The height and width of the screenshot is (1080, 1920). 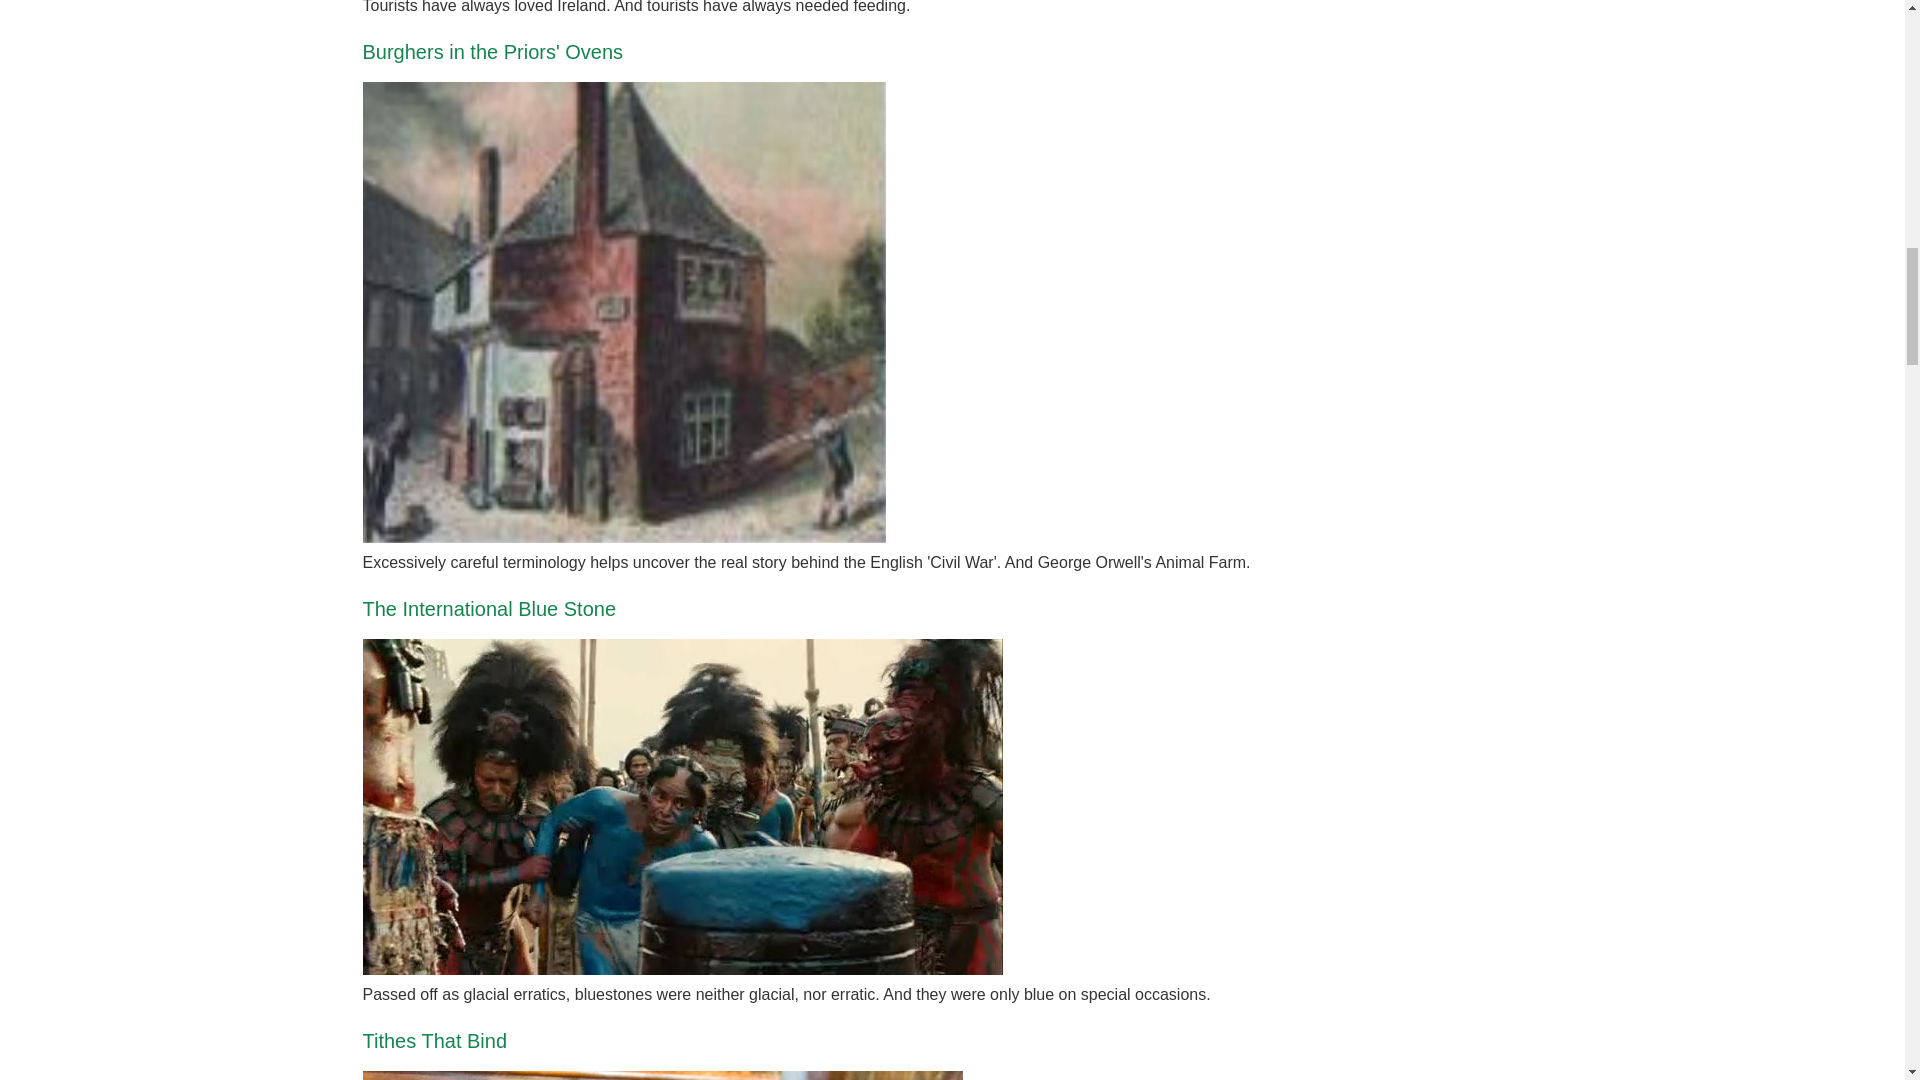 I want to click on The International Blue Stone, so click(x=489, y=608).